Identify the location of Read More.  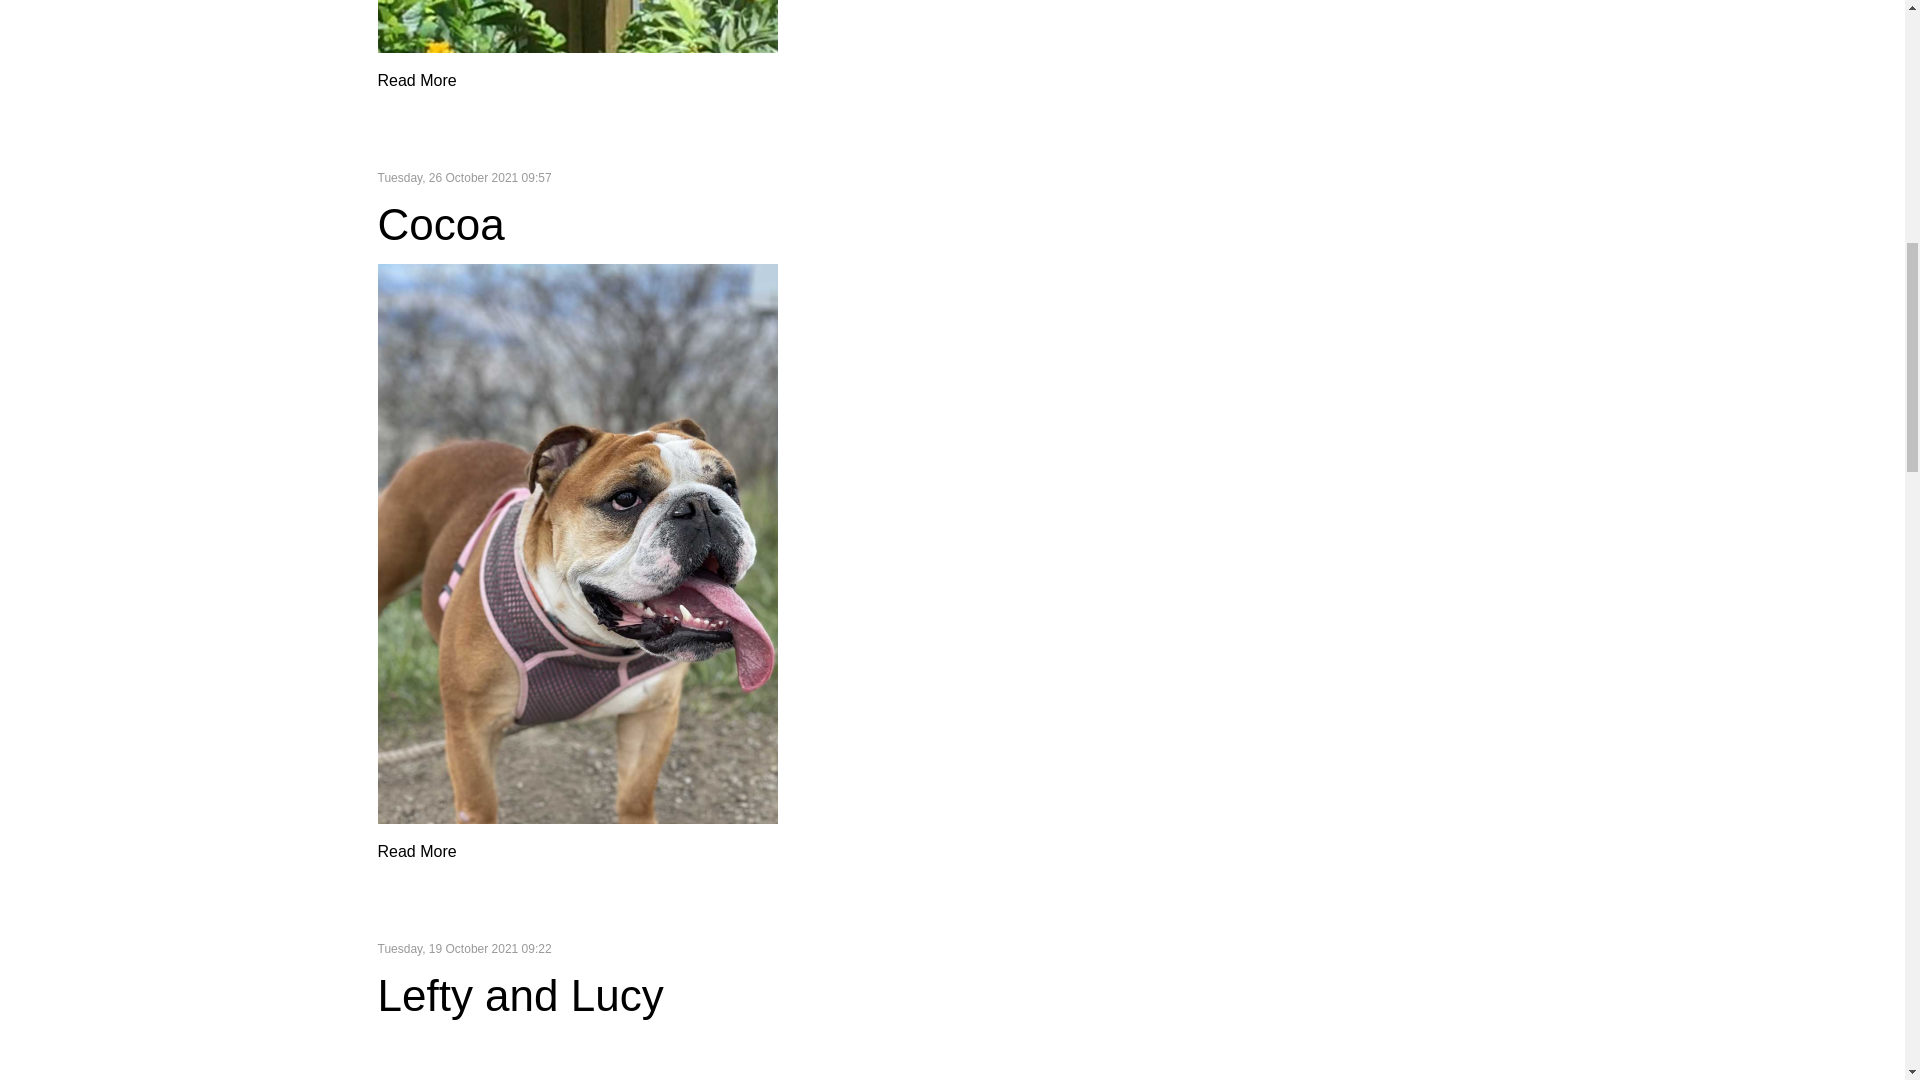
(417, 80).